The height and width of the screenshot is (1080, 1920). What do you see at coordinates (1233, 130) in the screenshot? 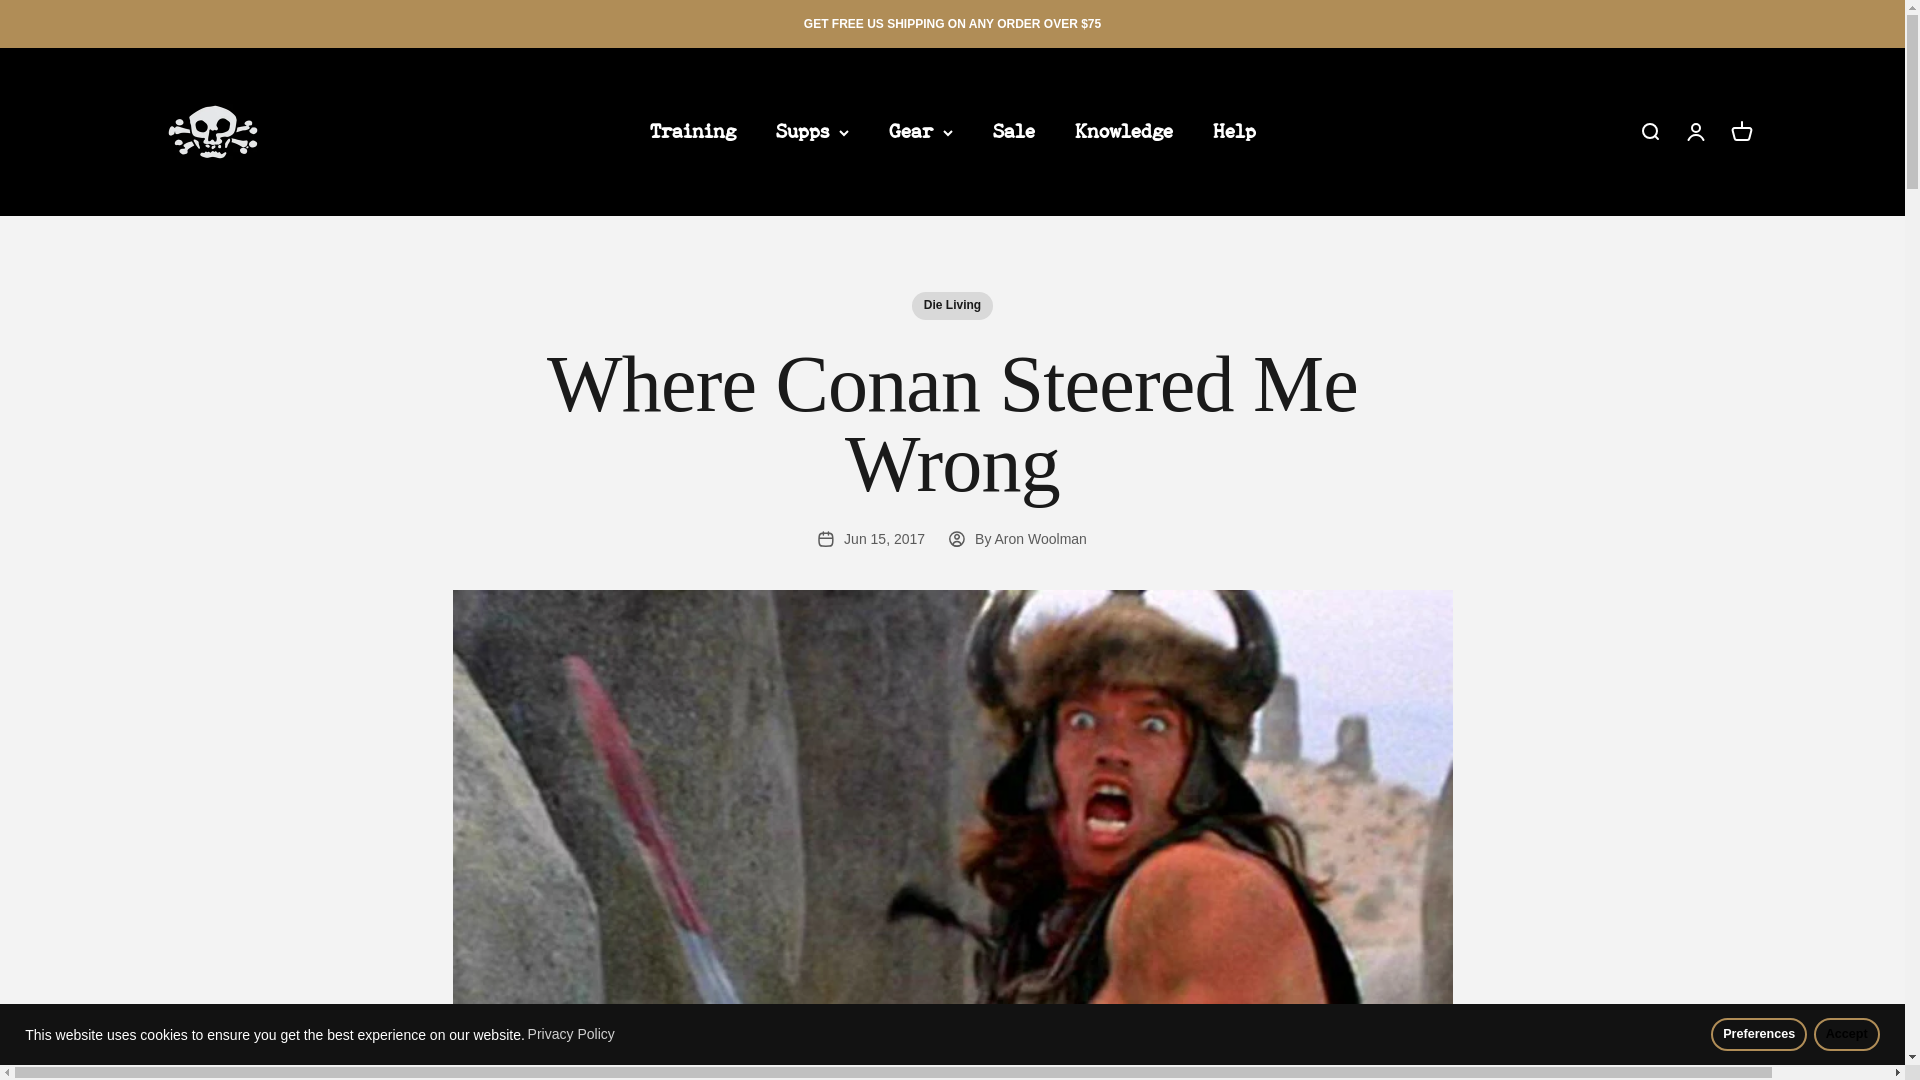
I see `Help` at bounding box center [1233, 130].